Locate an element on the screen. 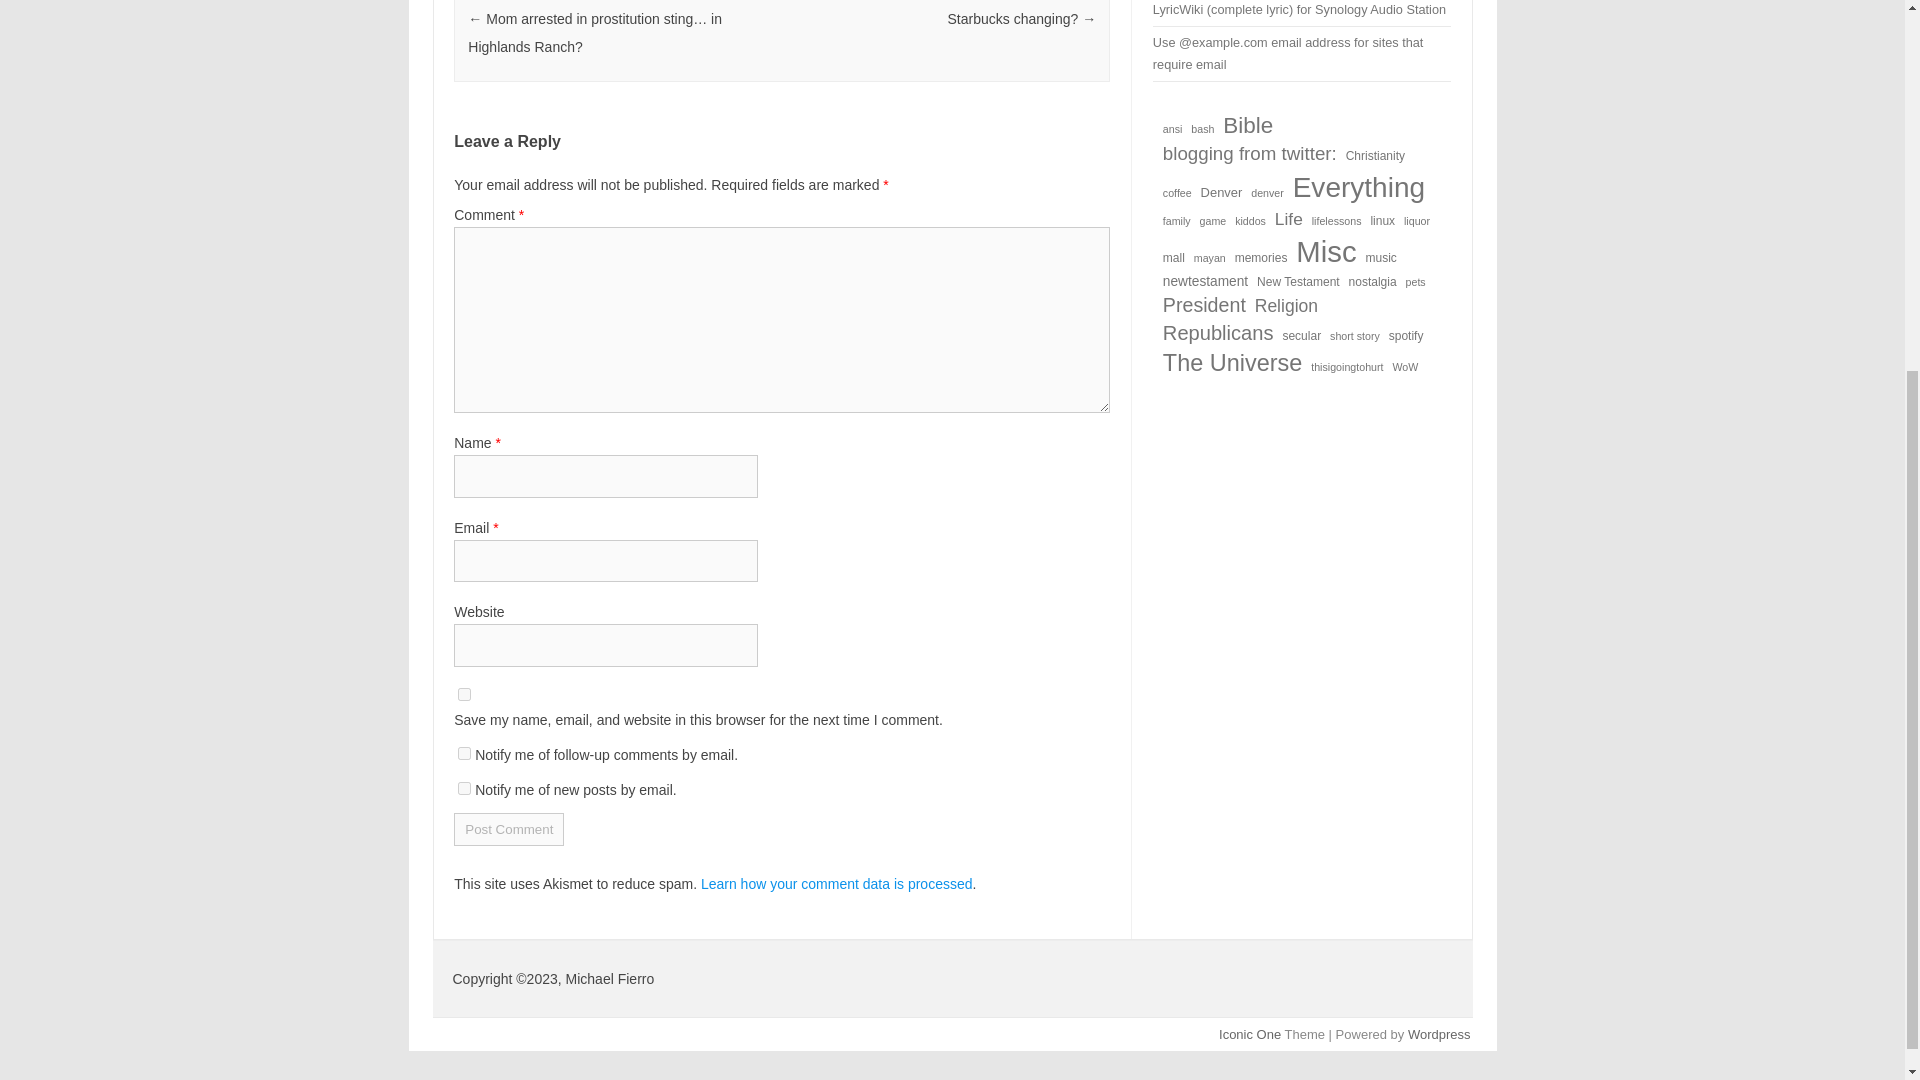 The height and width of the screenshot is (1080, 1920). family is located at coordinates (1176, 220).